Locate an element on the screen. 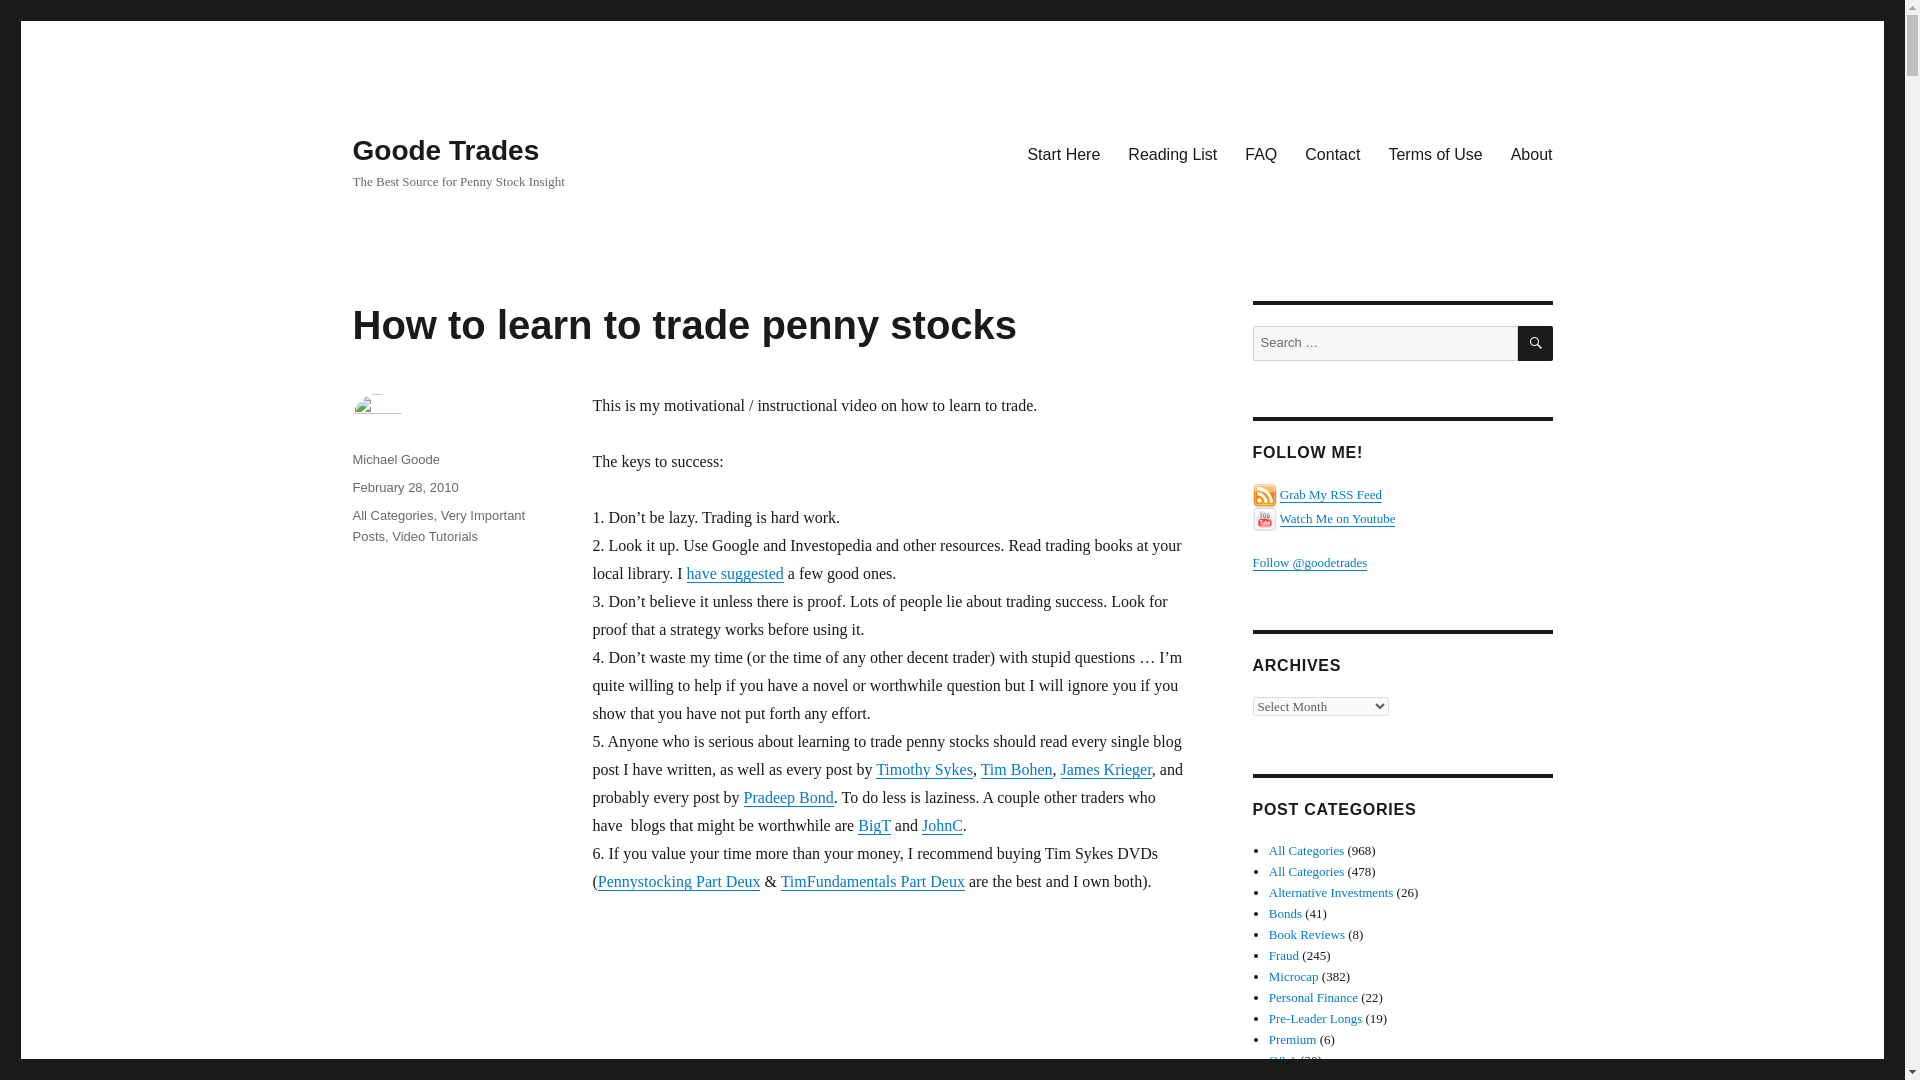 The image size is (1920, 1080). TimFundamentals Part Deux is located at coordinates (873, 880).